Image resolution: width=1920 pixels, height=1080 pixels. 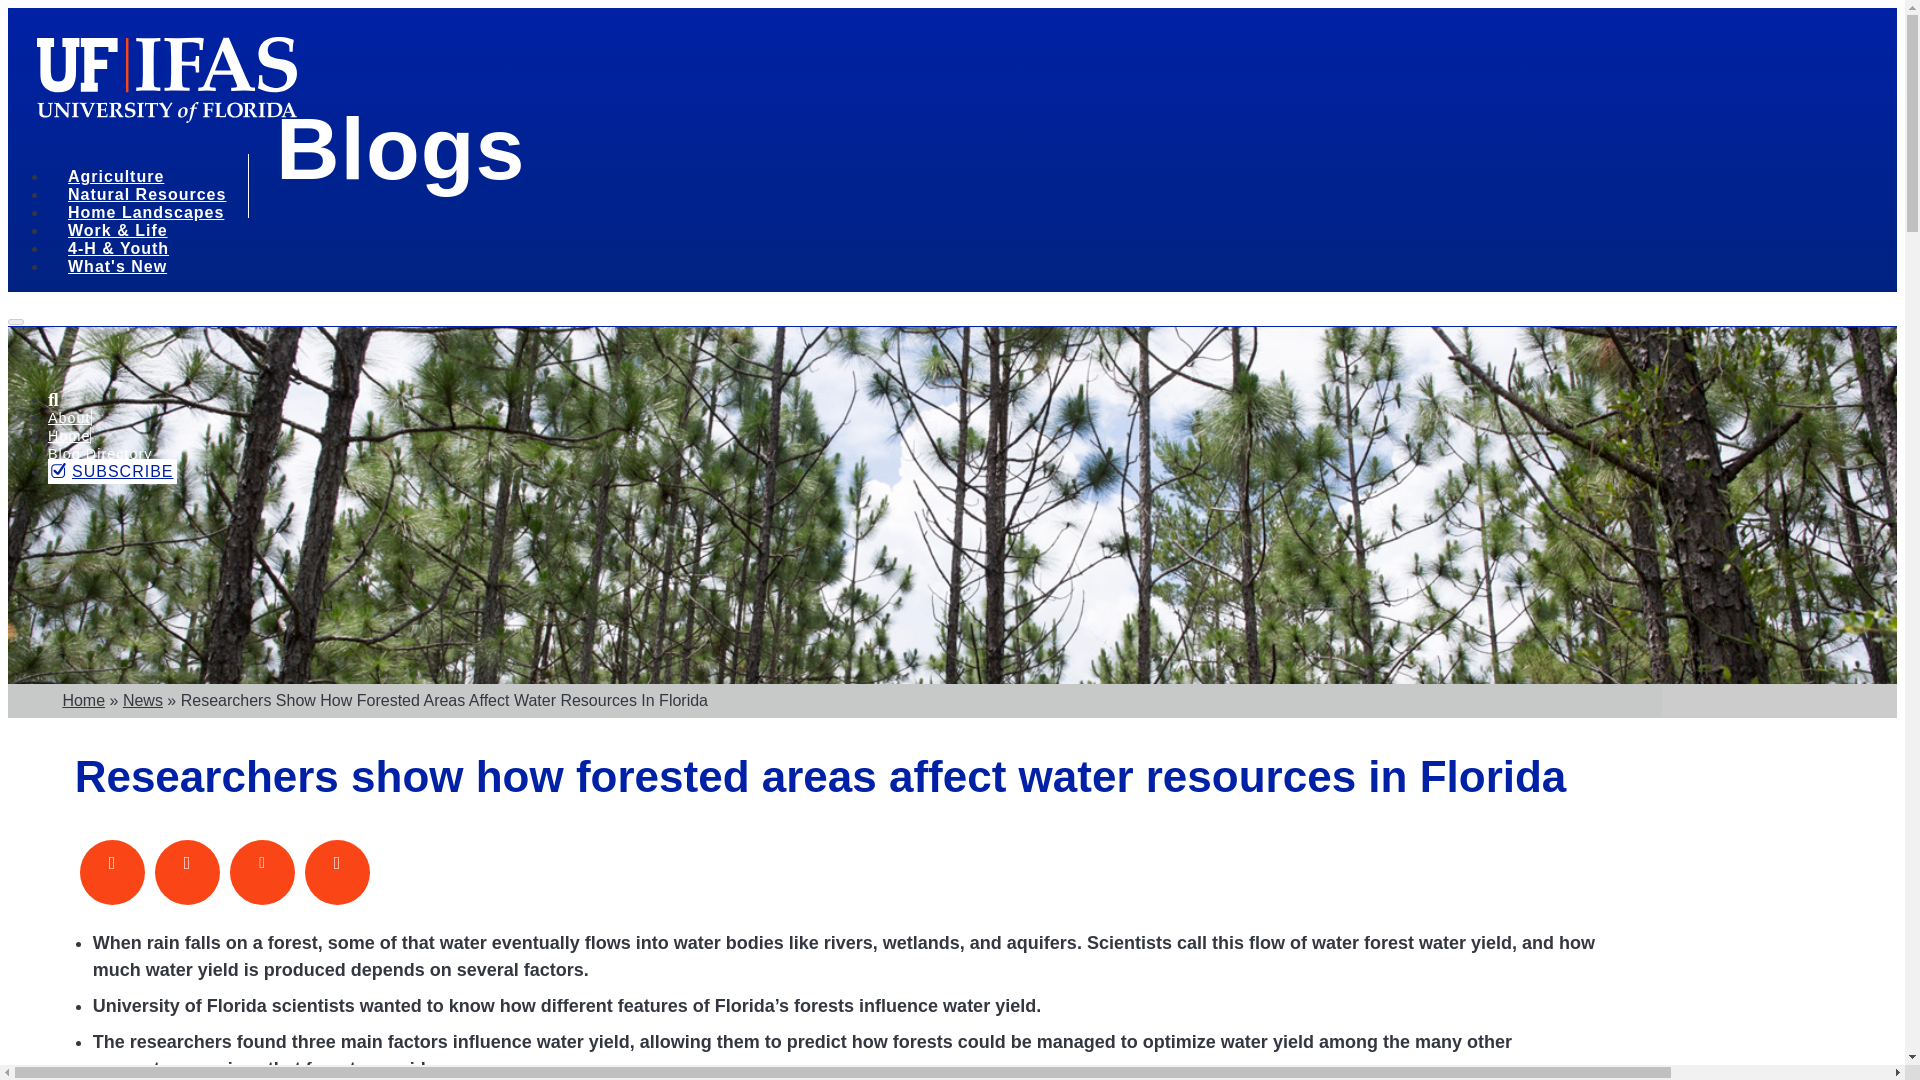 I want to click on Blog Directory, so click(x=100, y=454).